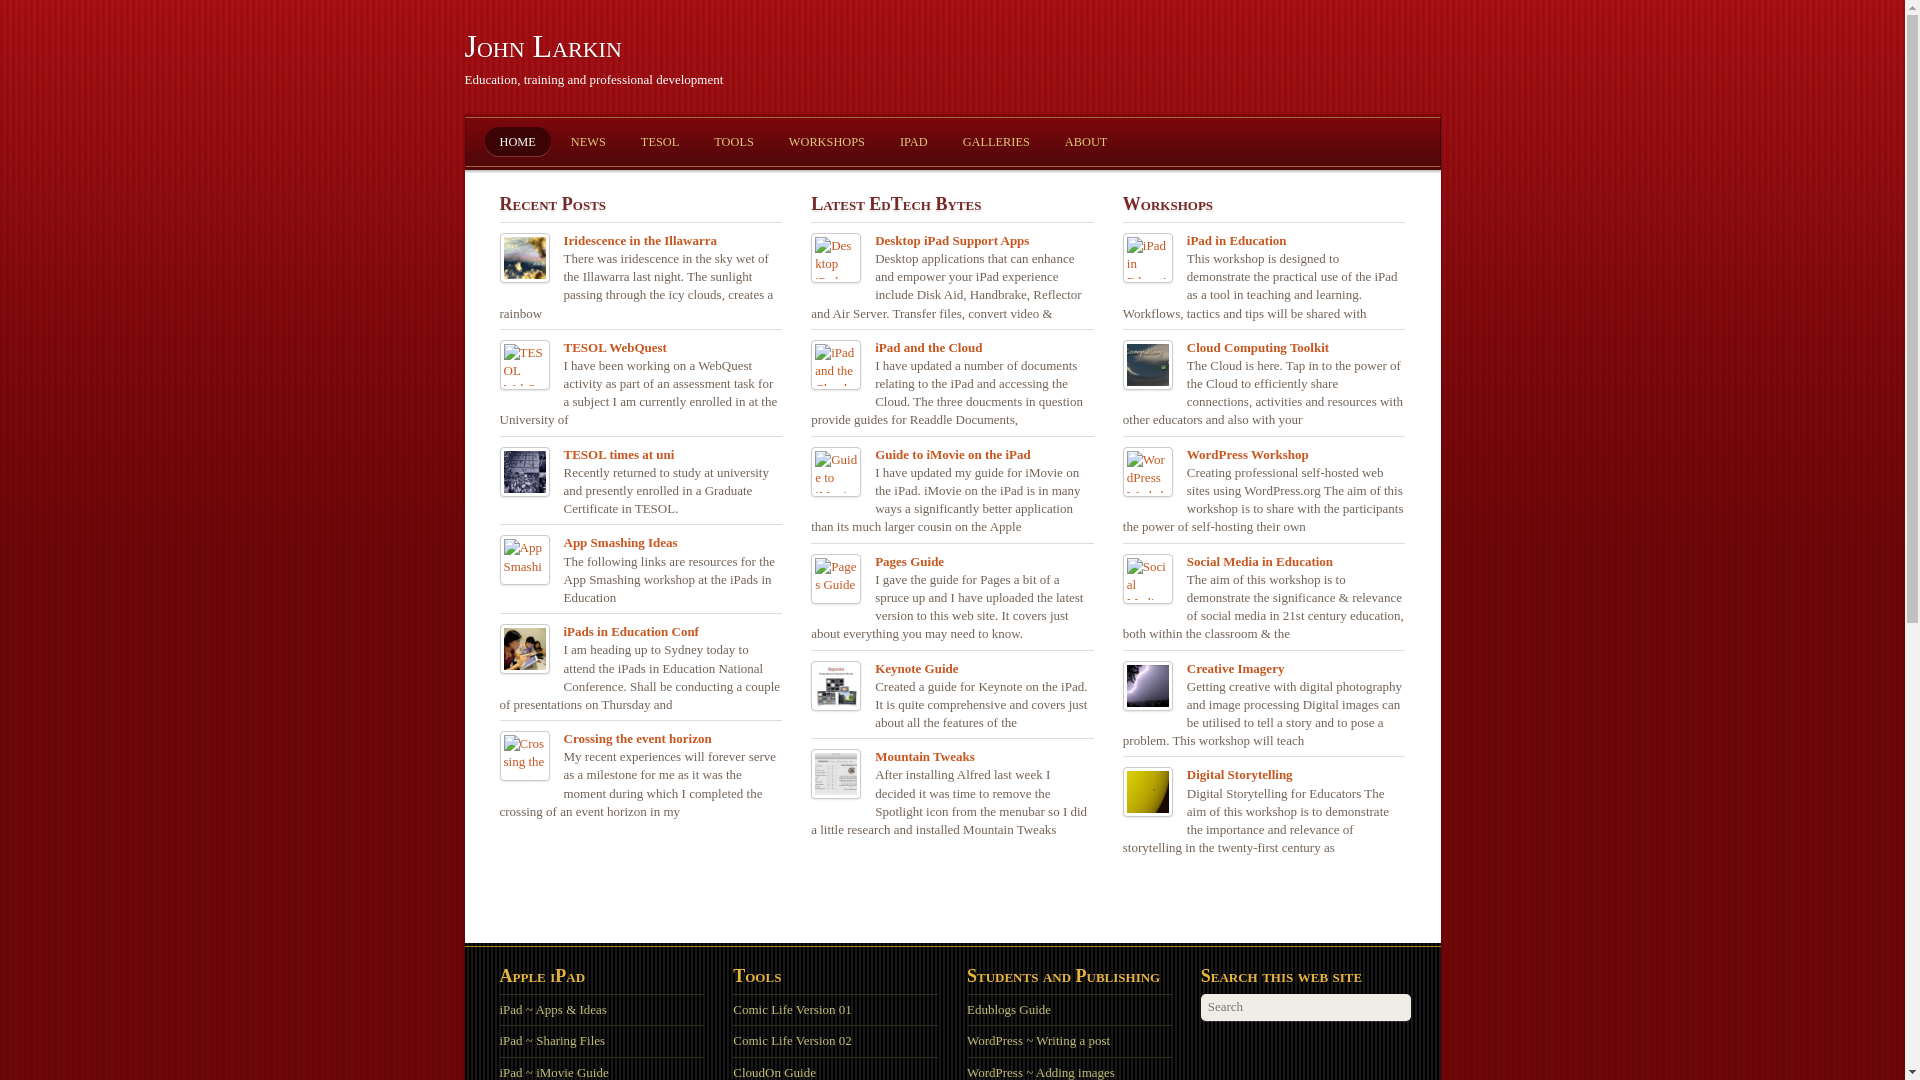 The height and width of the screenshot is (1080, 1920). I want to click on TESOL times at uni, so click(620, 455).